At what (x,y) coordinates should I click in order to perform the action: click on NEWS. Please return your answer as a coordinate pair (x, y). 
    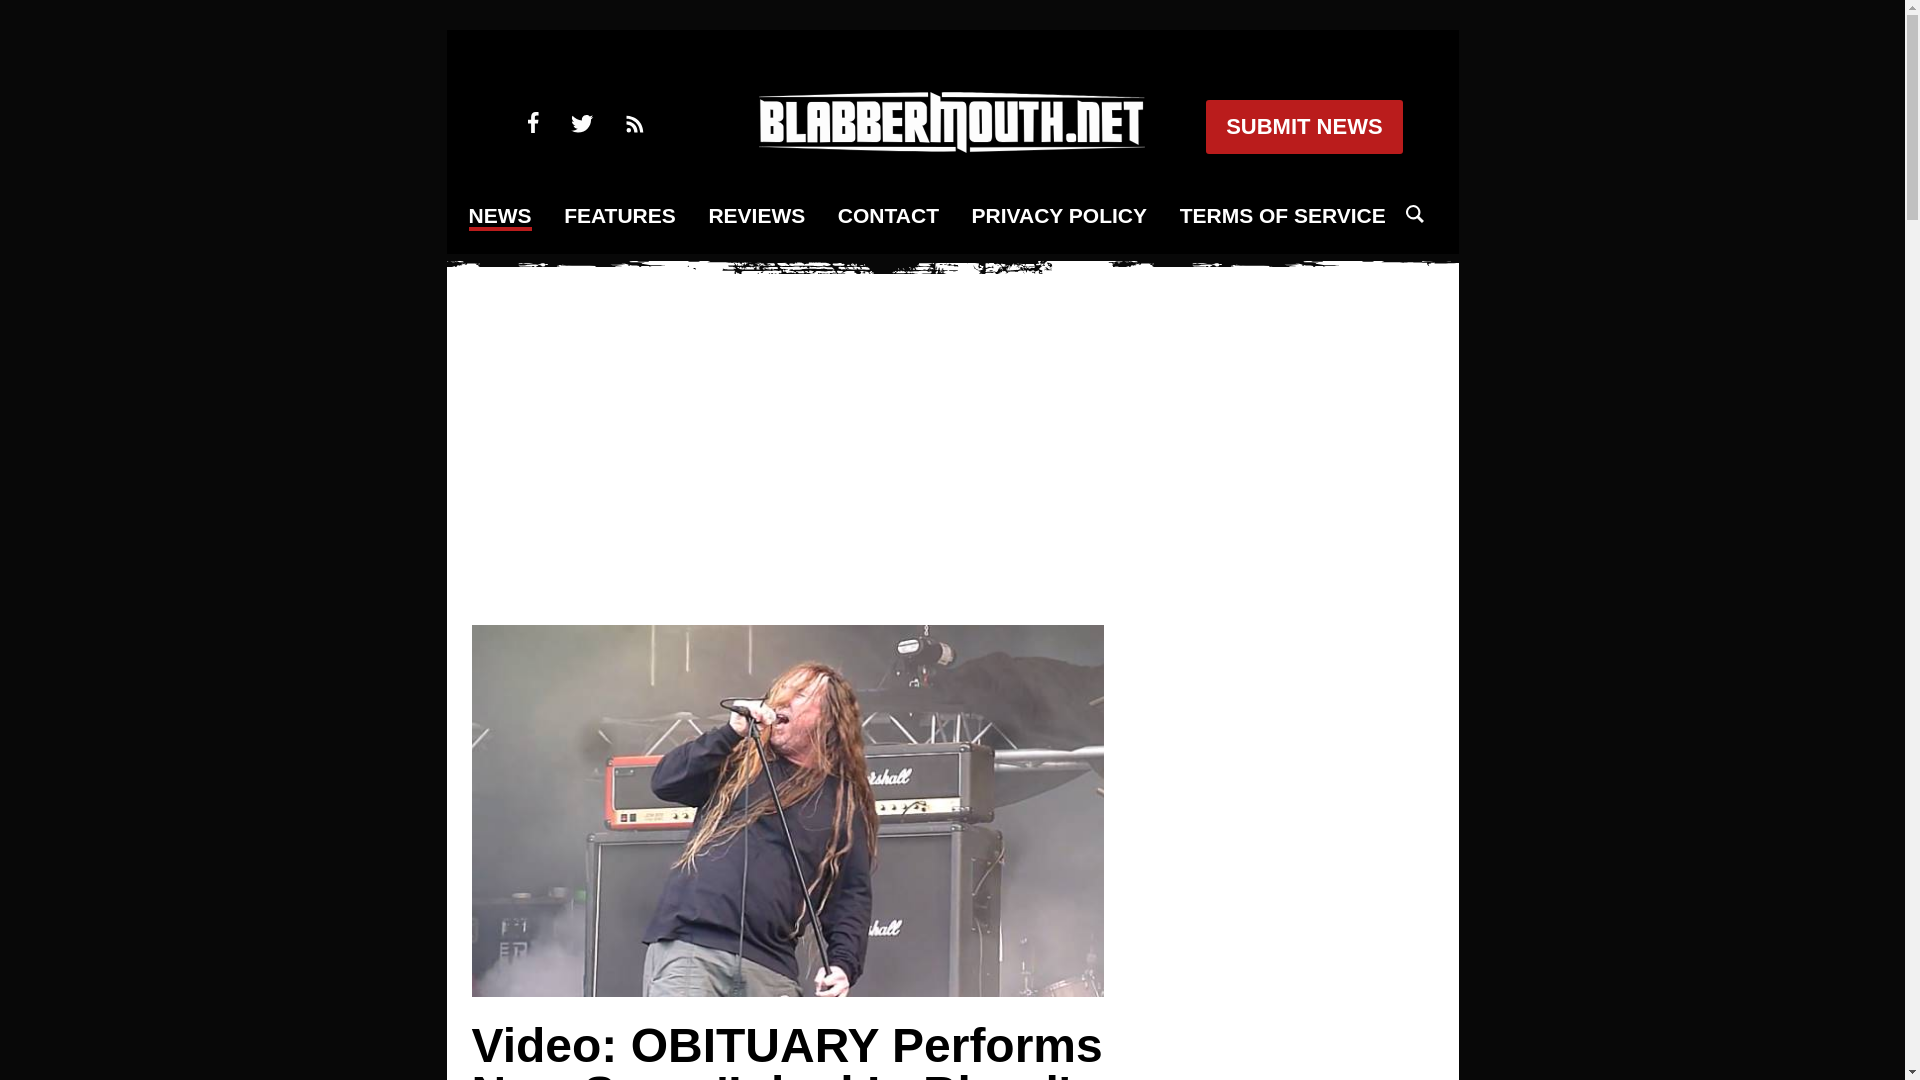
    Looking at the image, I should click on (500, 218).